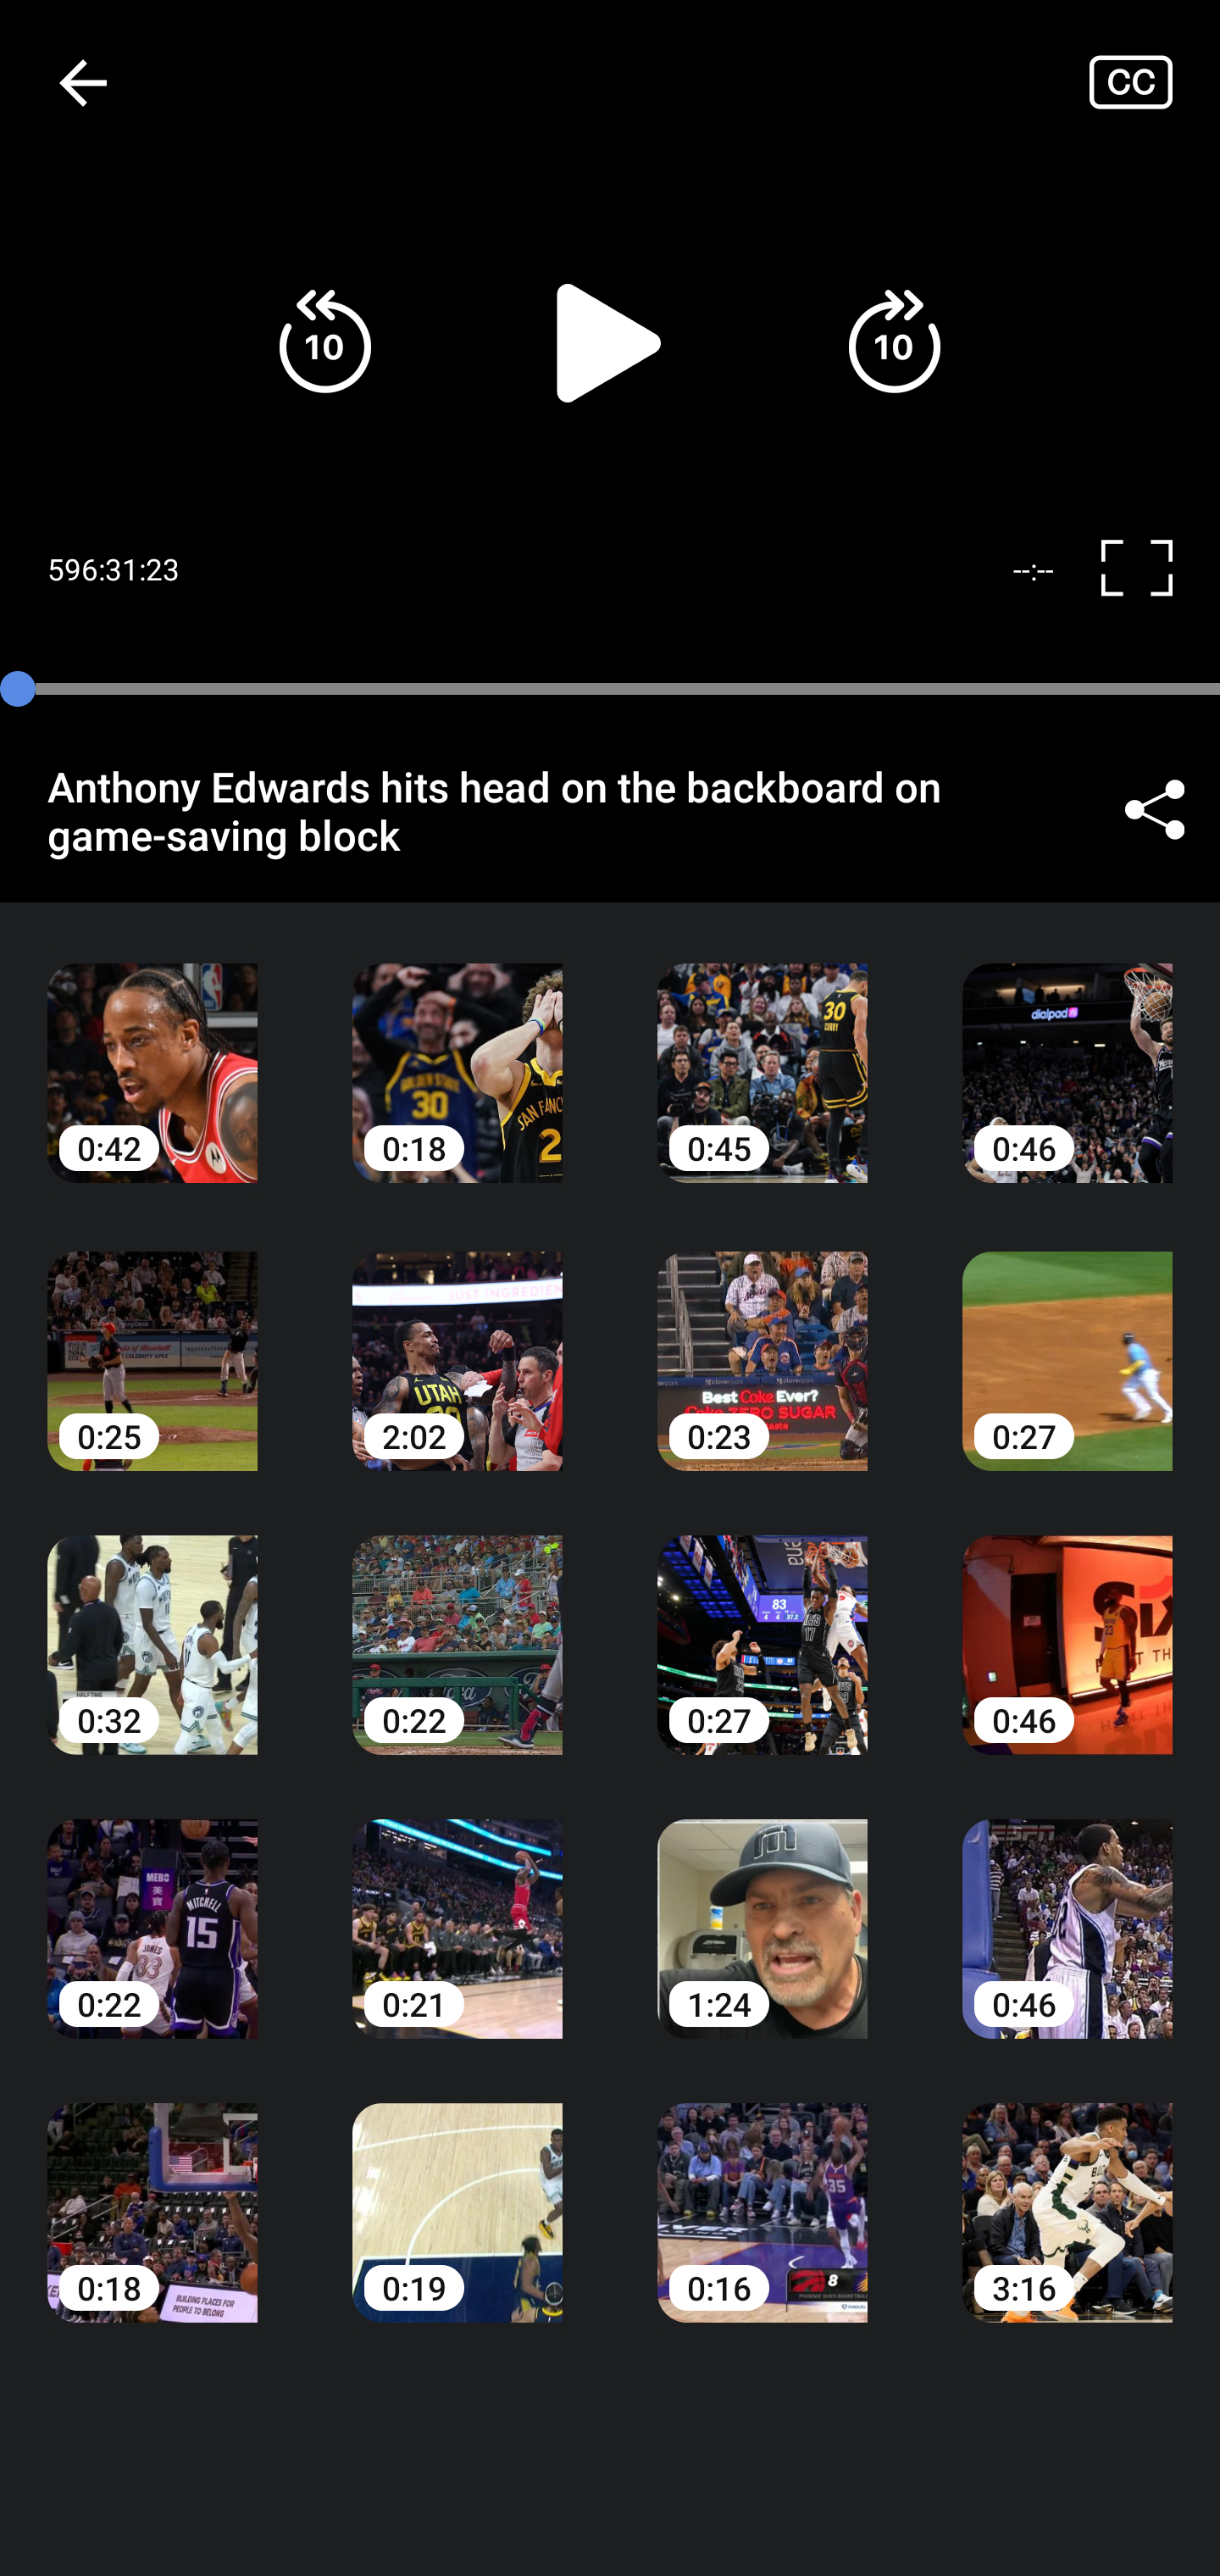 The width and height of the screenshot is (1220, 2576). What do you see at coordinates (762, 2190) in the screenshot?
I see `0:16` at bounding box center [762, 2190].